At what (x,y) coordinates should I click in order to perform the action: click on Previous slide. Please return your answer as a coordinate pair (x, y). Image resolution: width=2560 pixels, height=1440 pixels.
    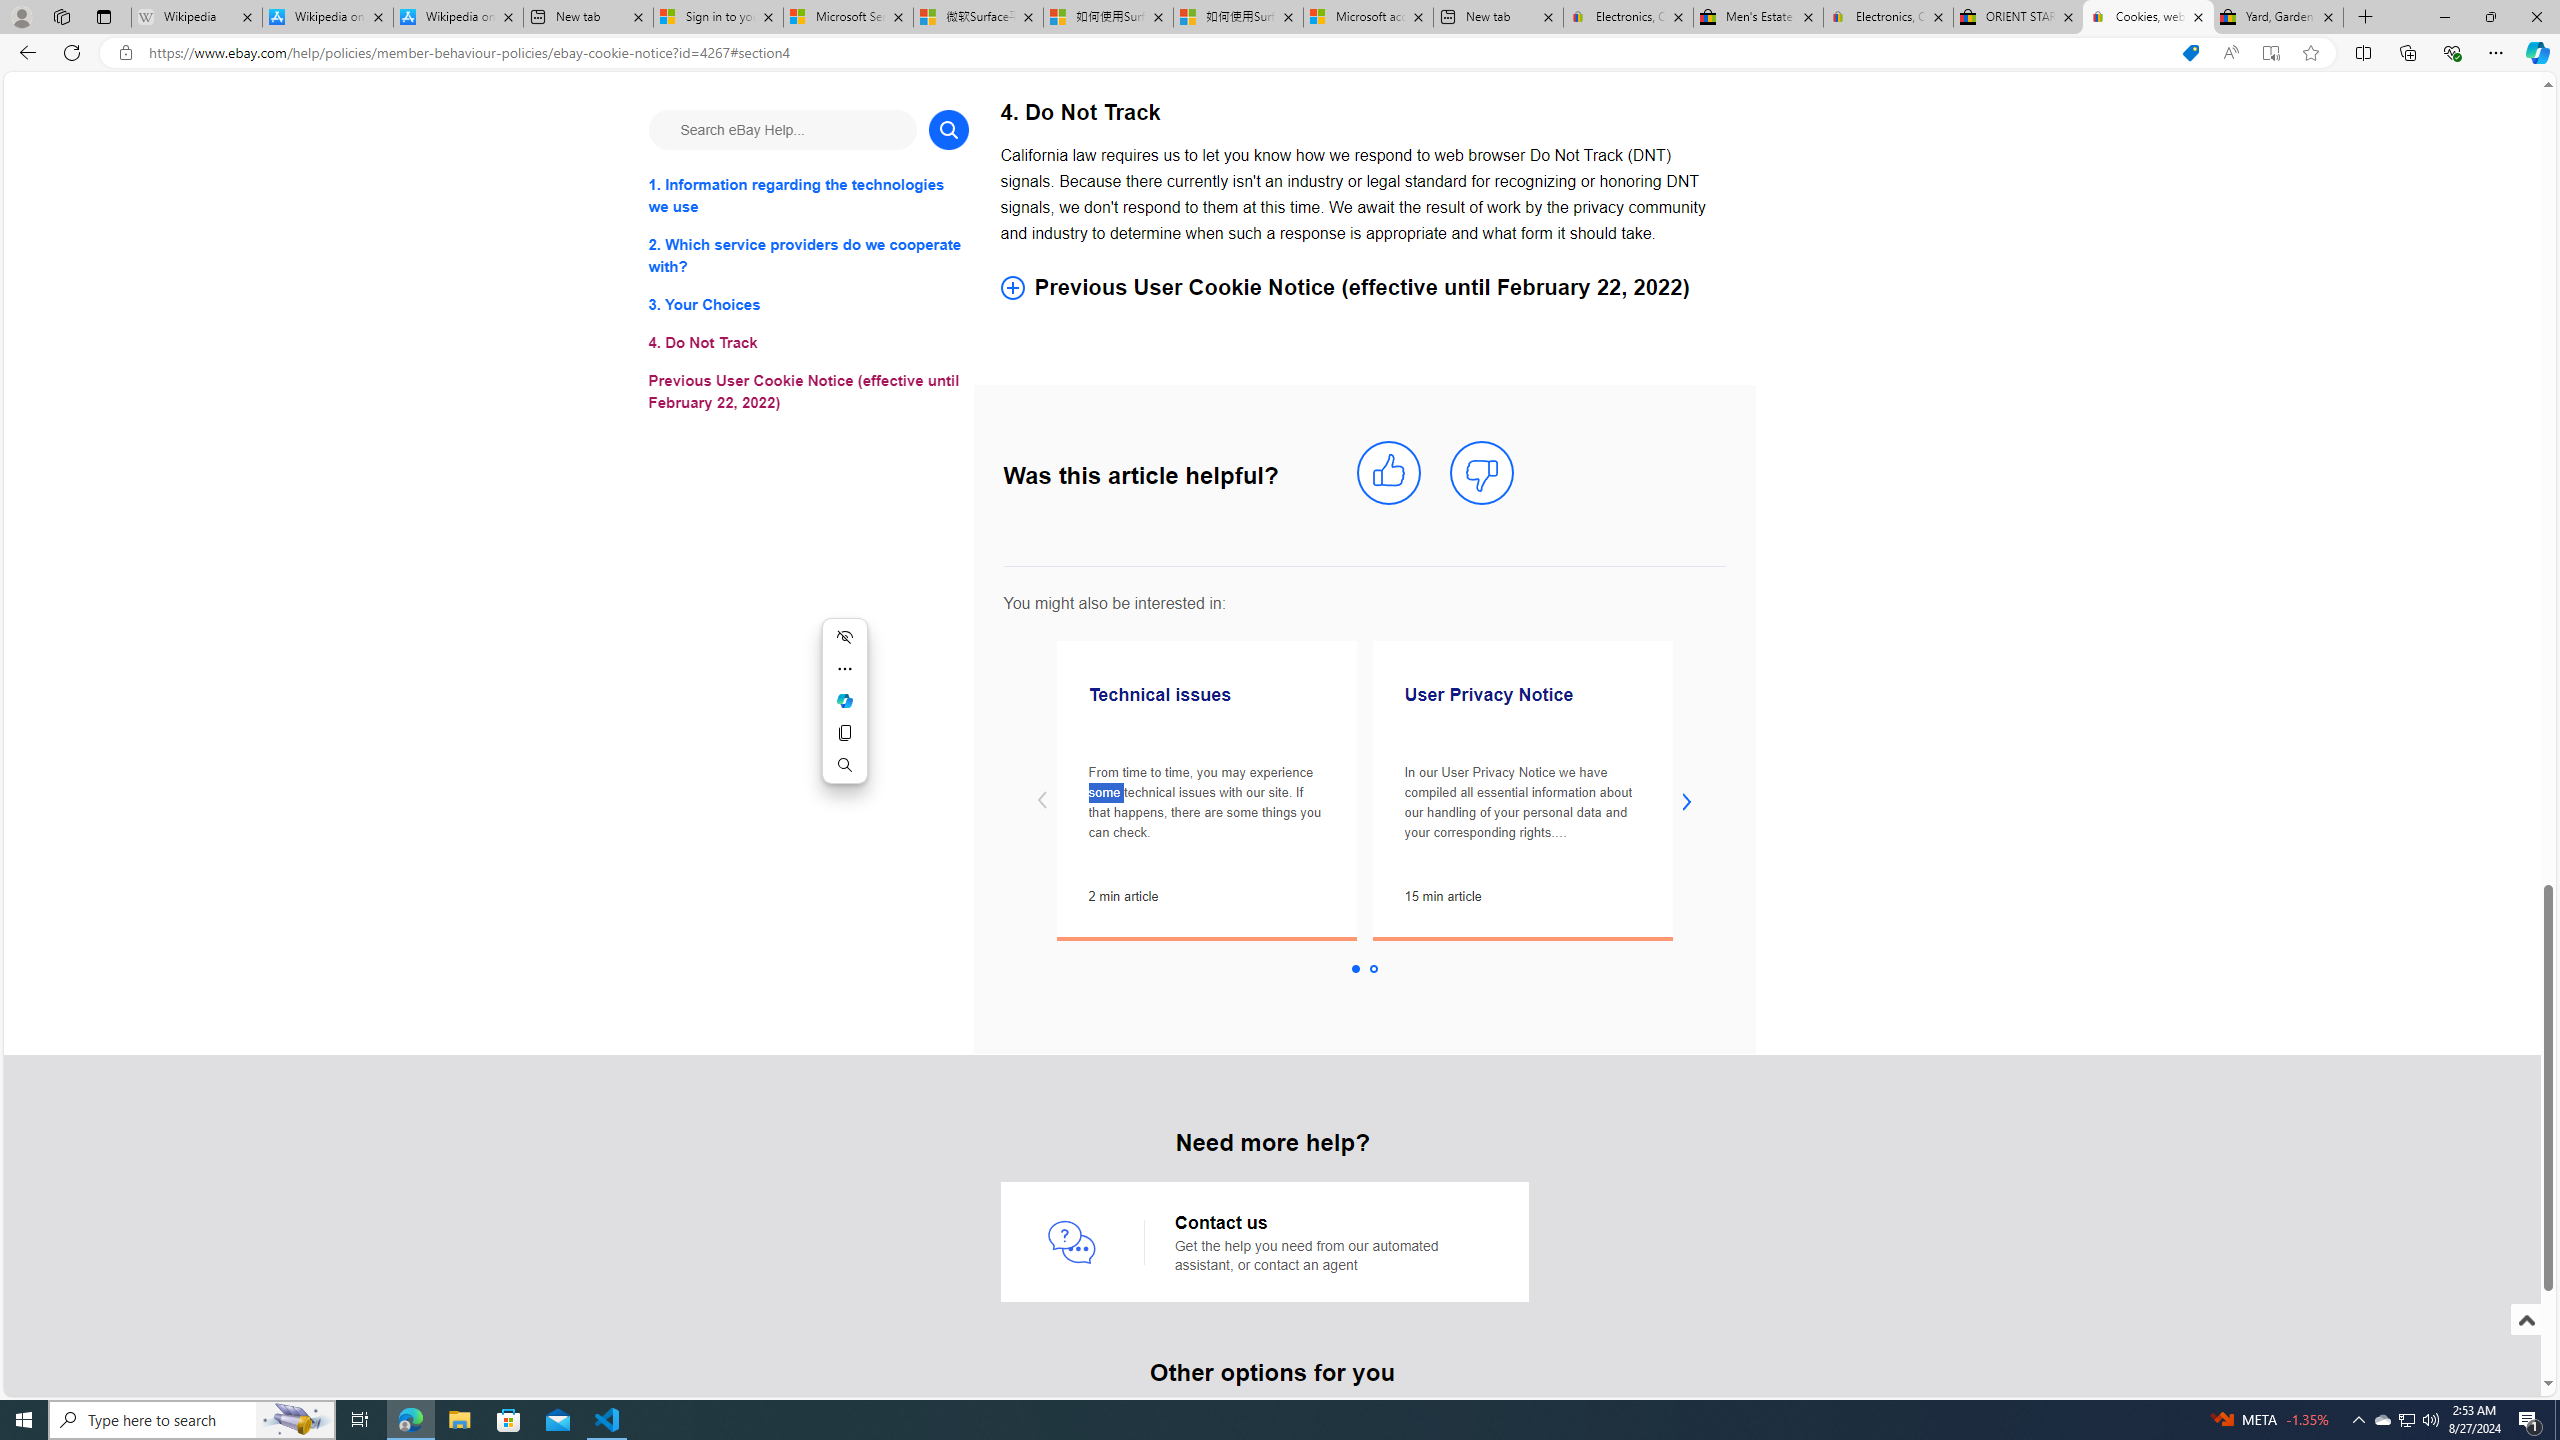
    Looking at the image, I should click on (1042, 801).